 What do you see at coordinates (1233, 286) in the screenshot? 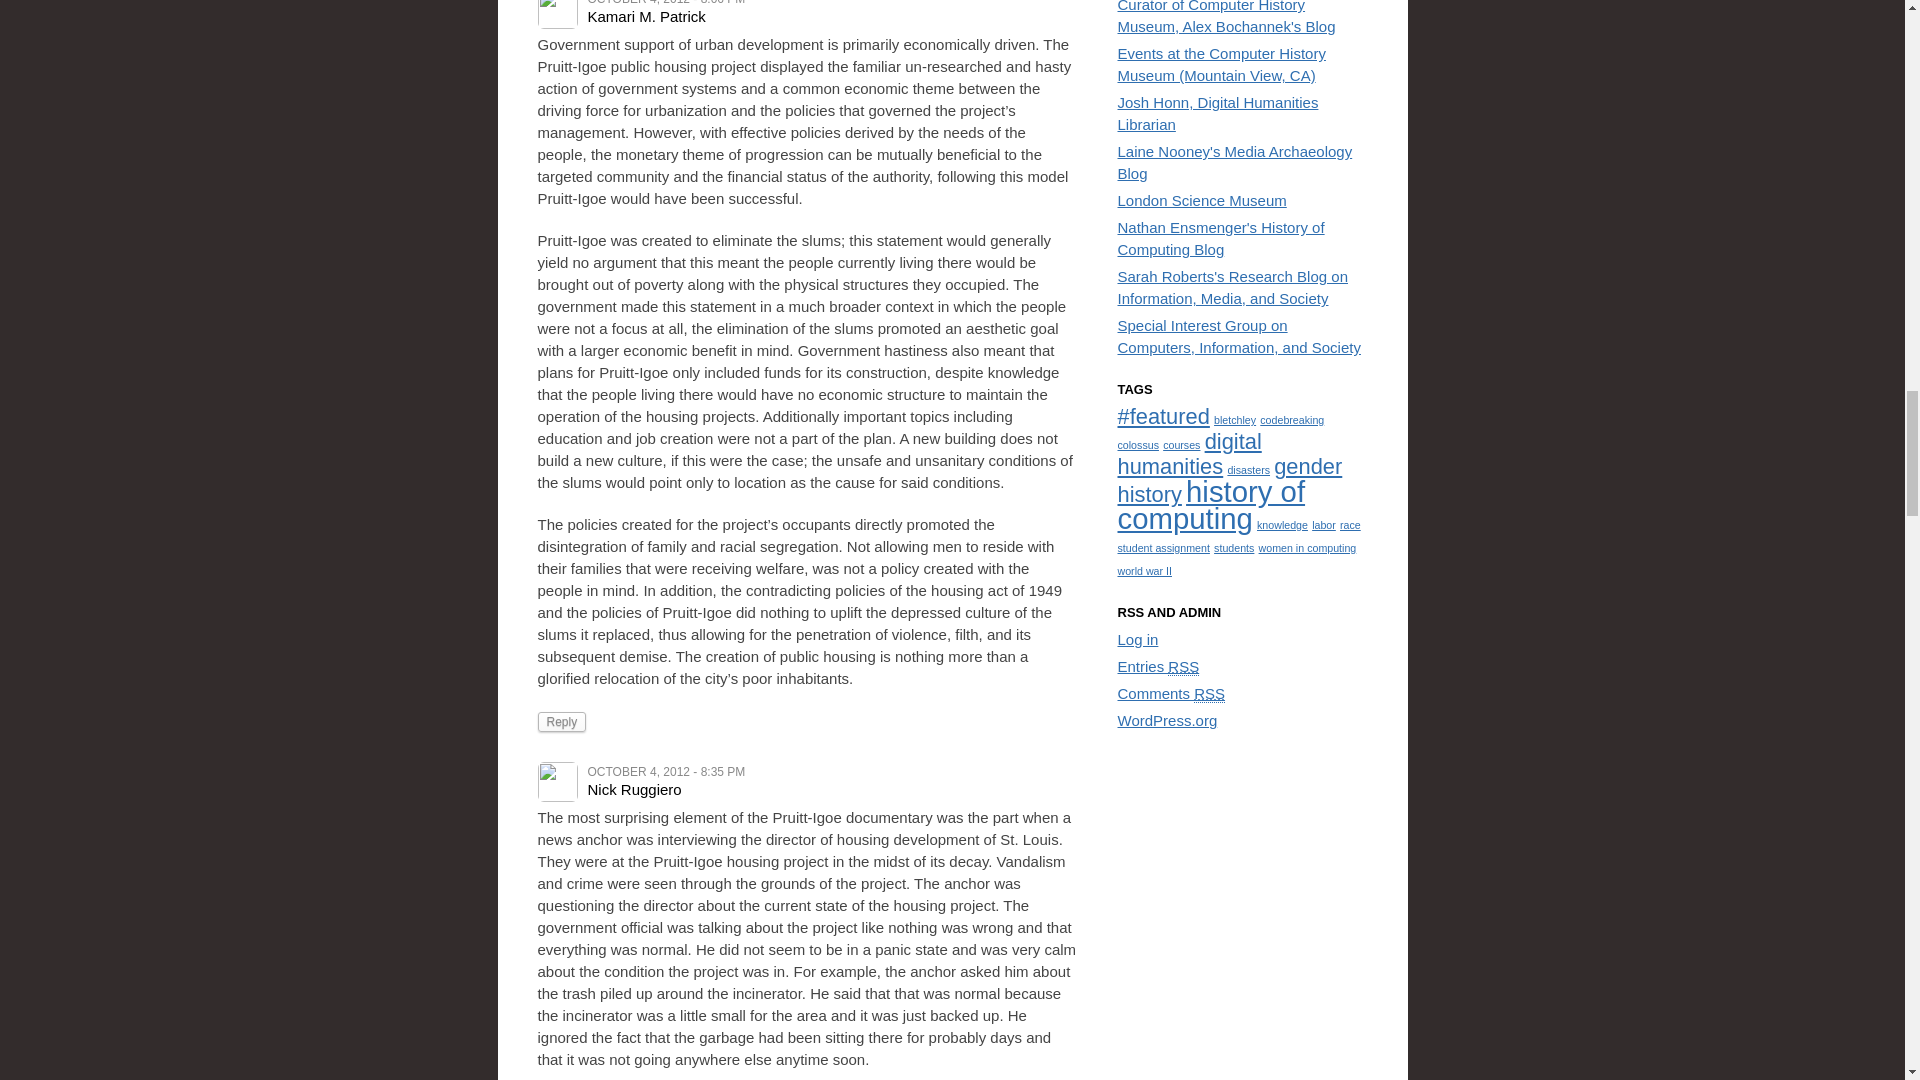
I see `Sarah Roberts, Library Science graduate student at UIC` at bounding box center [1233, 286].